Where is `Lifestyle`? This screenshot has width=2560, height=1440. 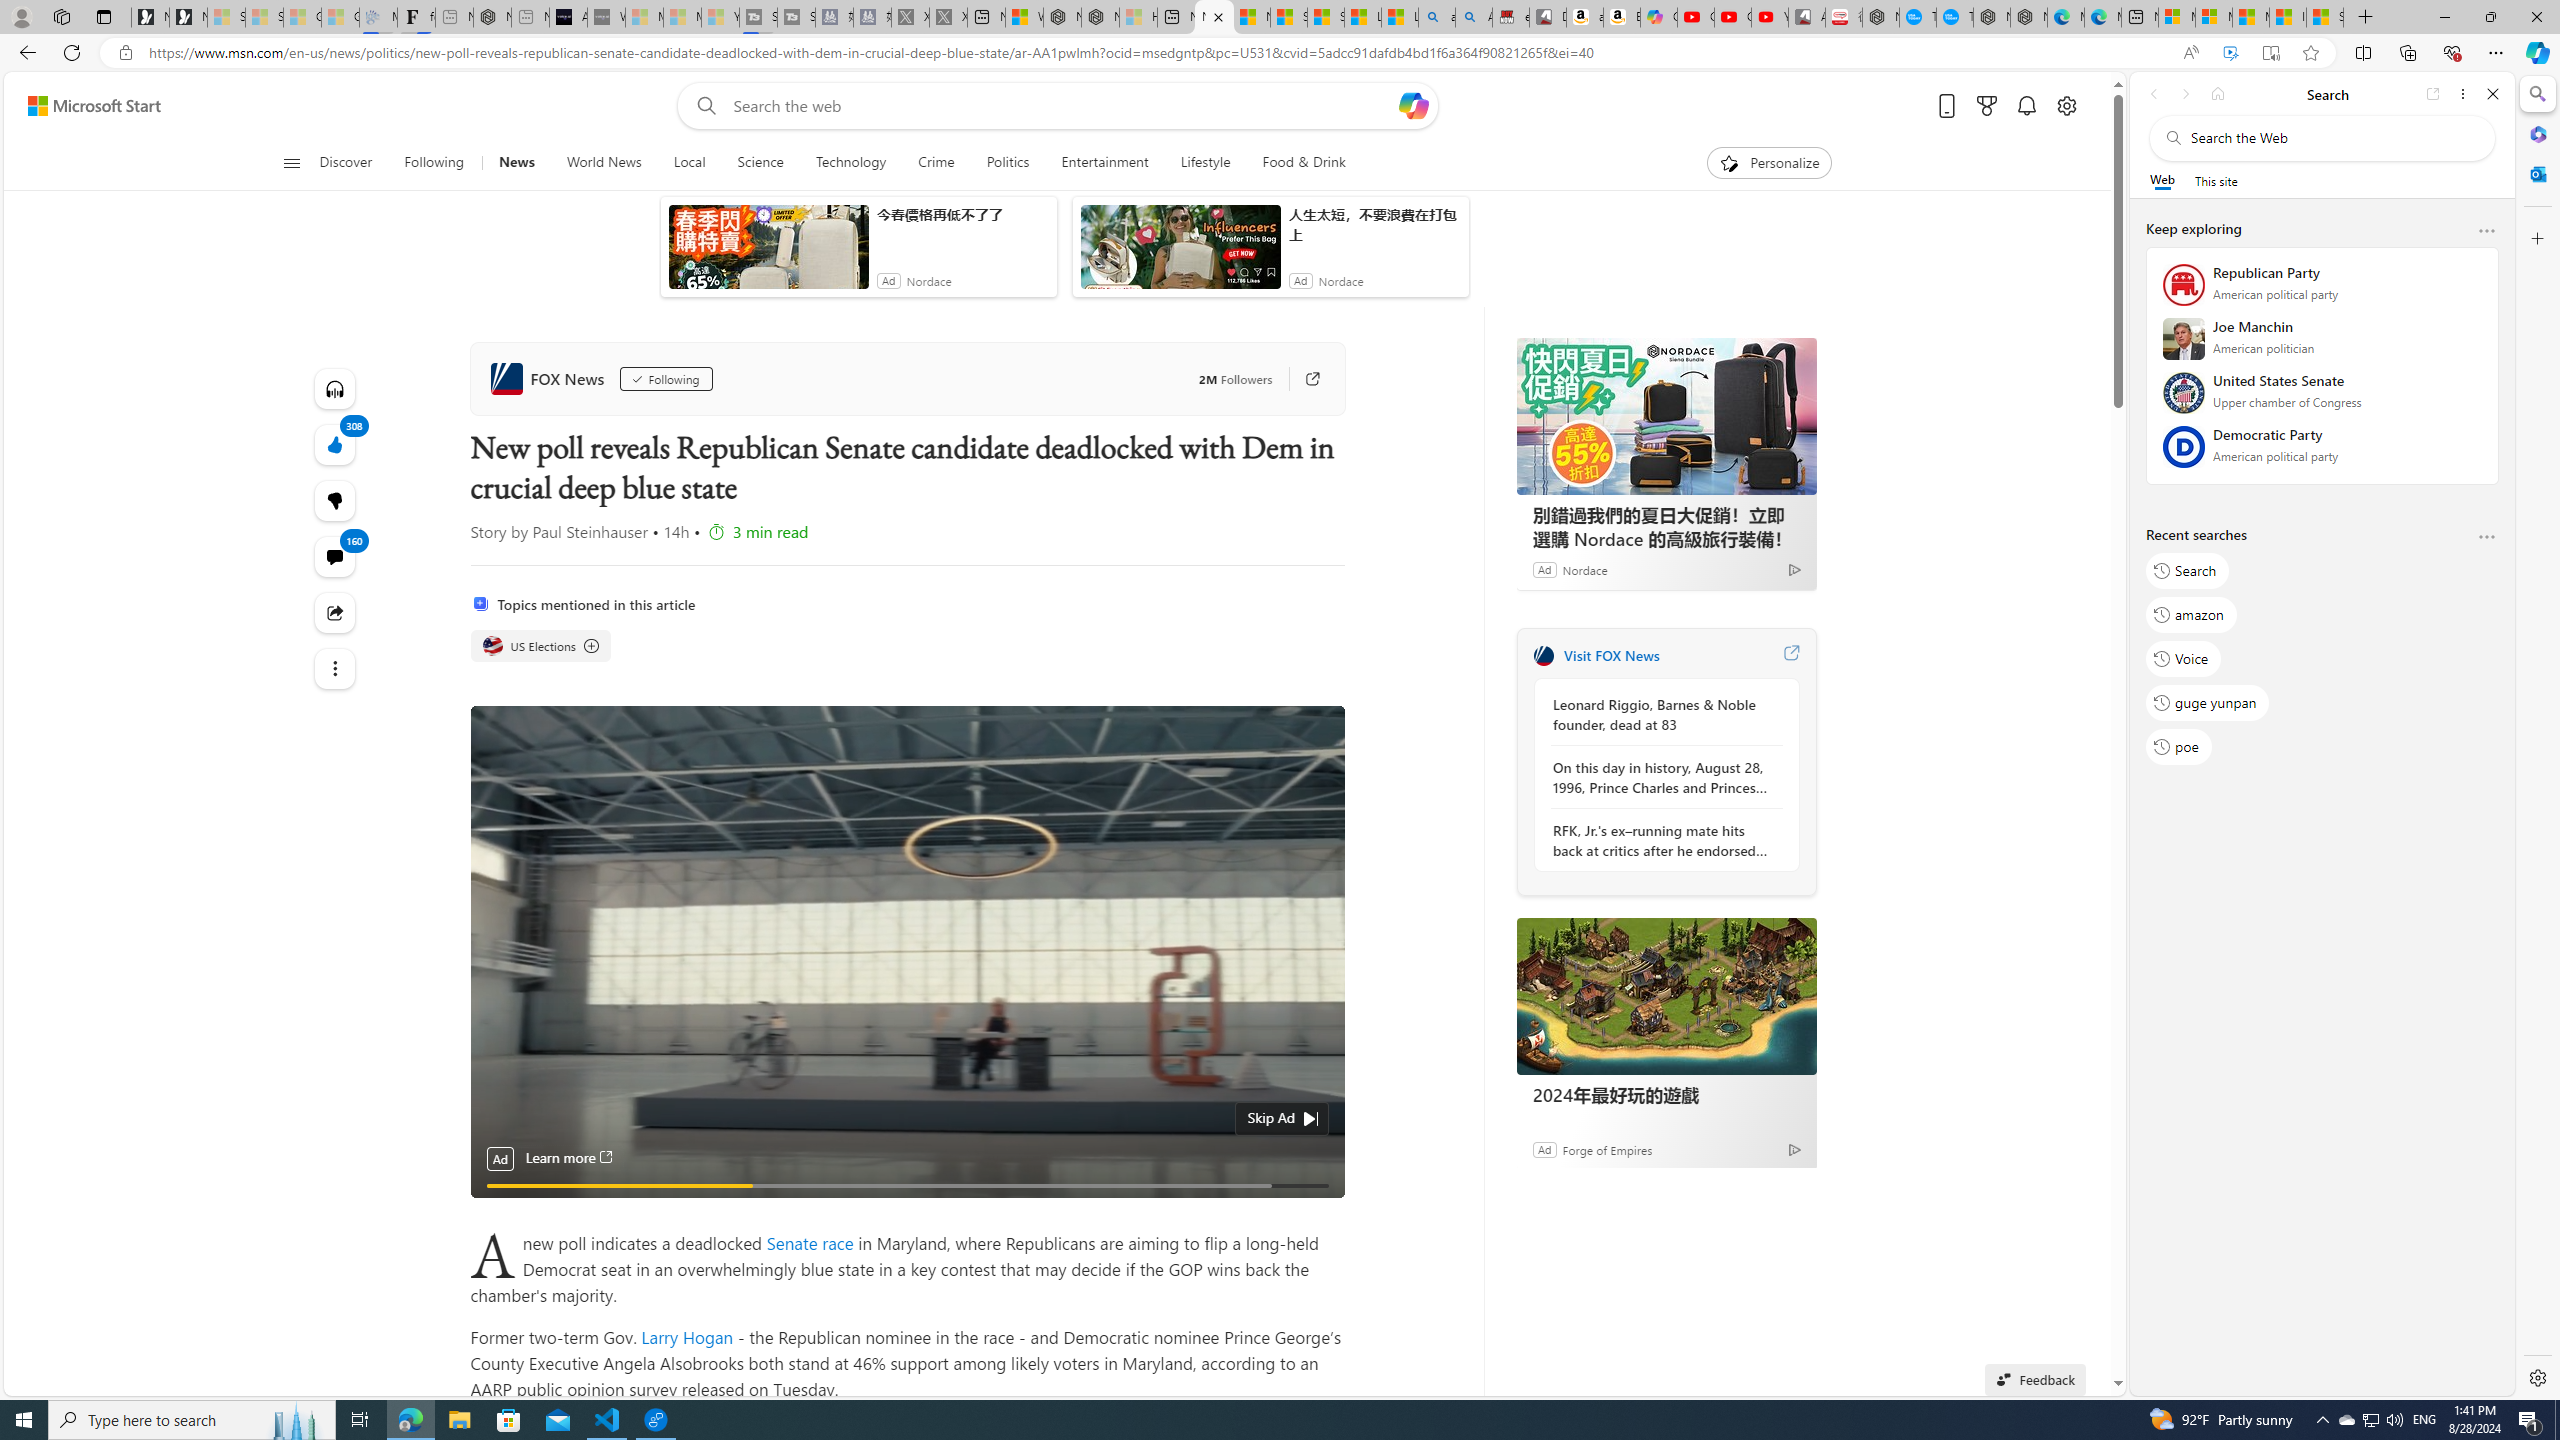
Lifestyle is located at coordinates (1205, 163).